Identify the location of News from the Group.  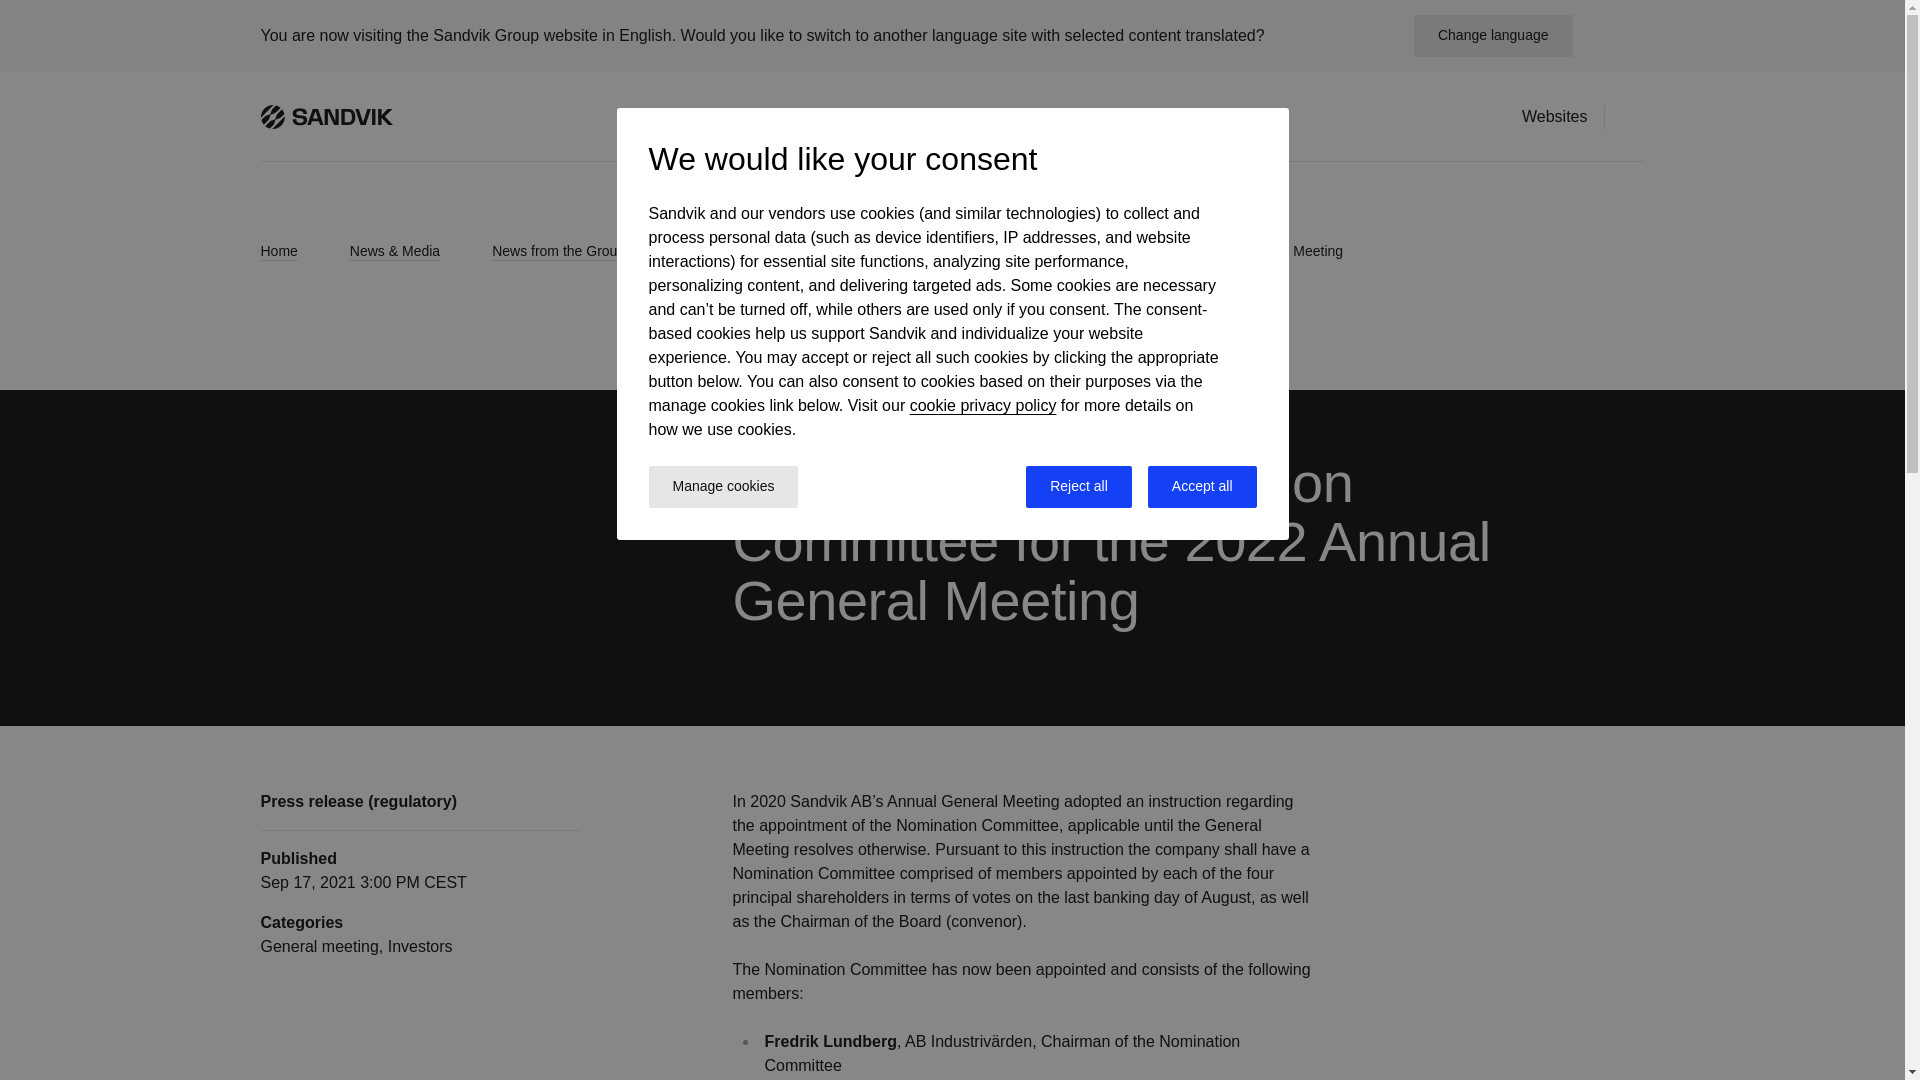
(576, 251).